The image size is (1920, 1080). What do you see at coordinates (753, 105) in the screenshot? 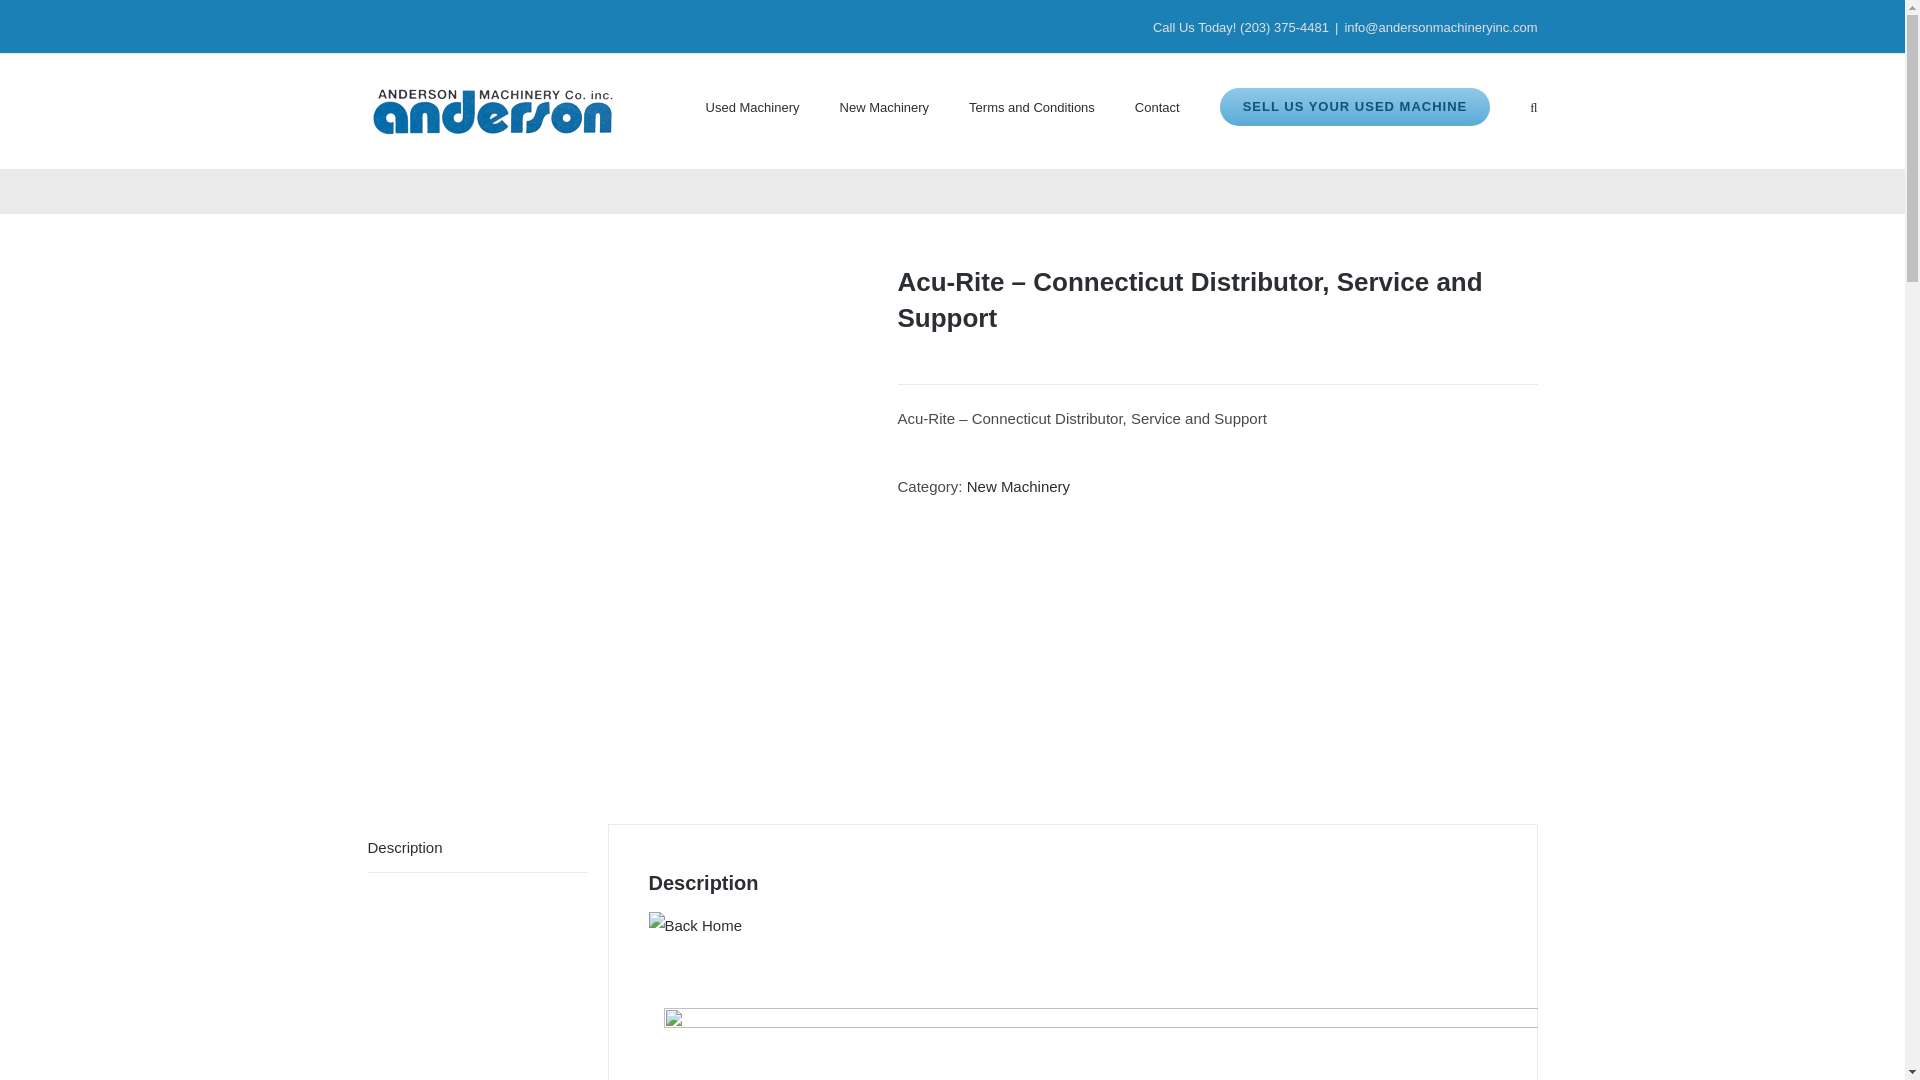
I see `Used Machinery` at bounding box center [753, 105].